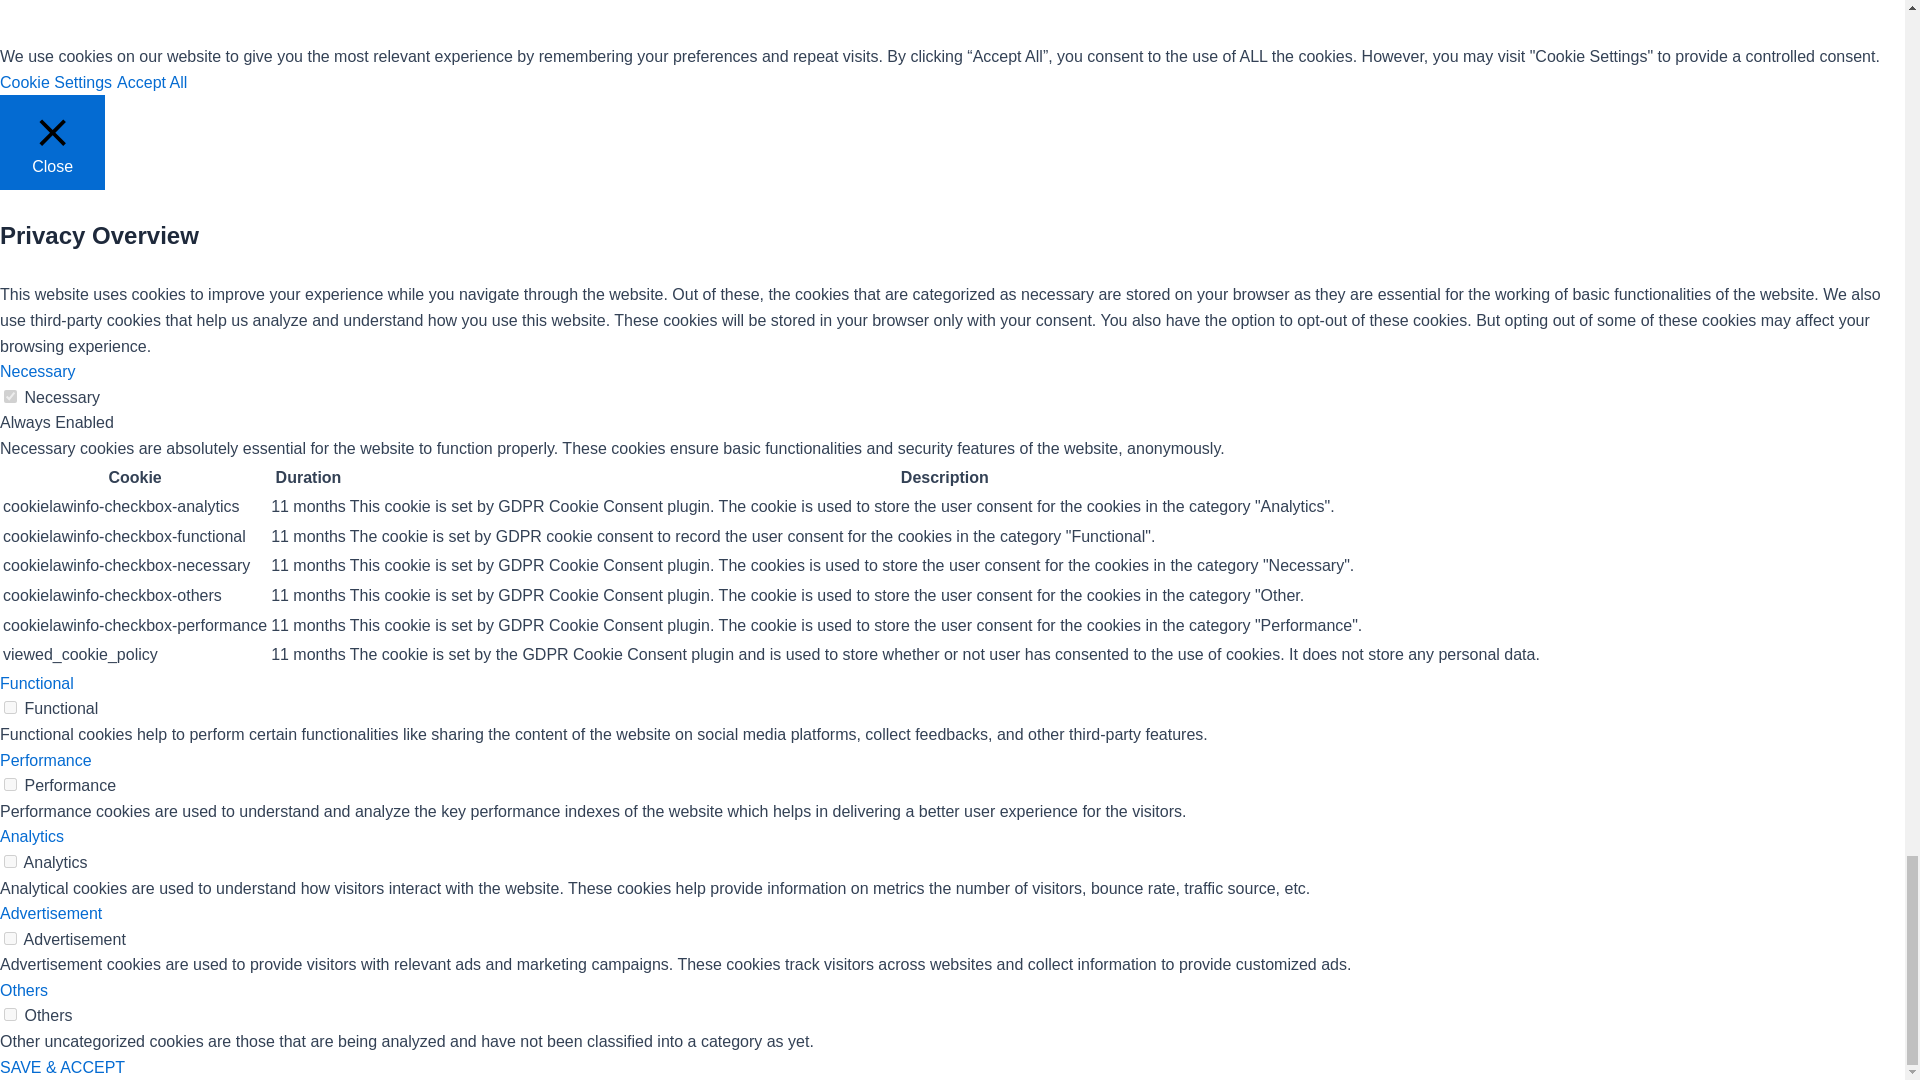 This screenshot has height=1080, width=1920. Describe the element at coordinates (10, 706) in the screenshot. I see `on` at that location.